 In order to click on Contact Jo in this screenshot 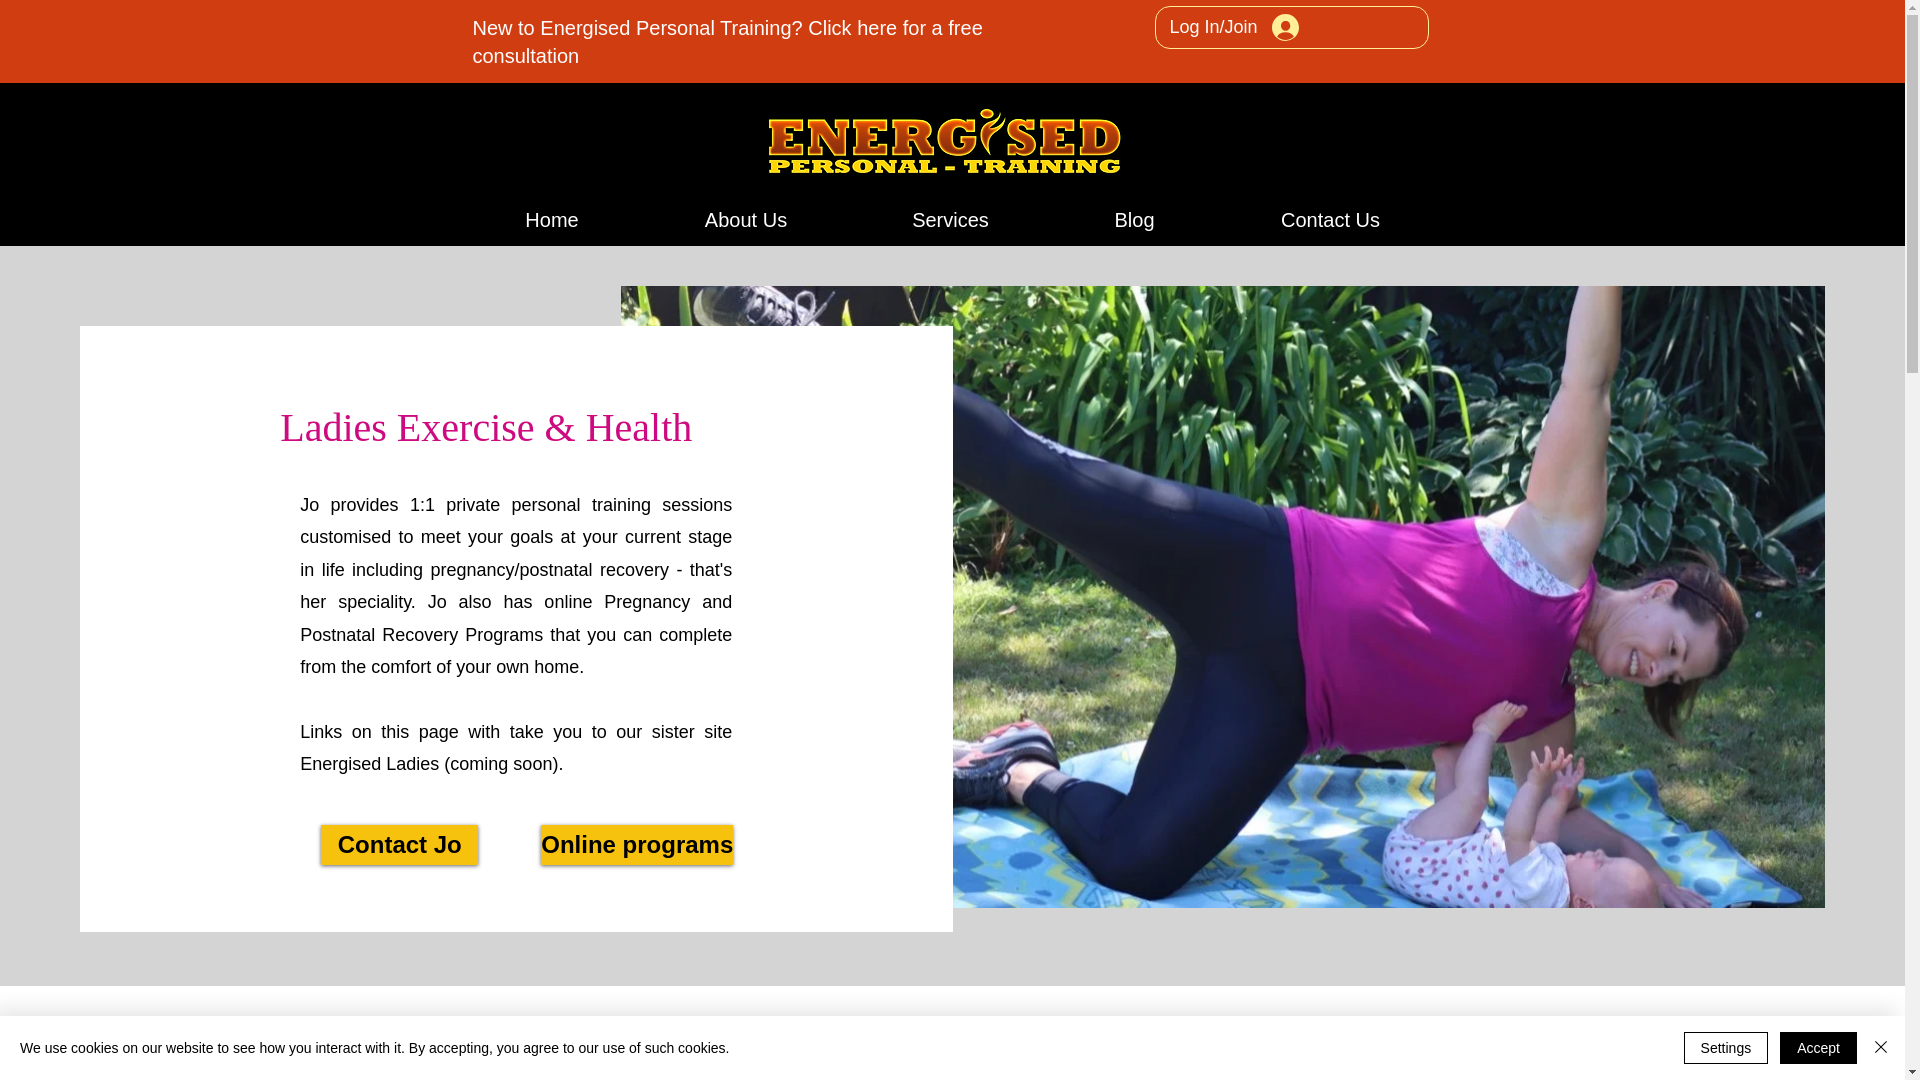, I will do `click(399, 845)`.